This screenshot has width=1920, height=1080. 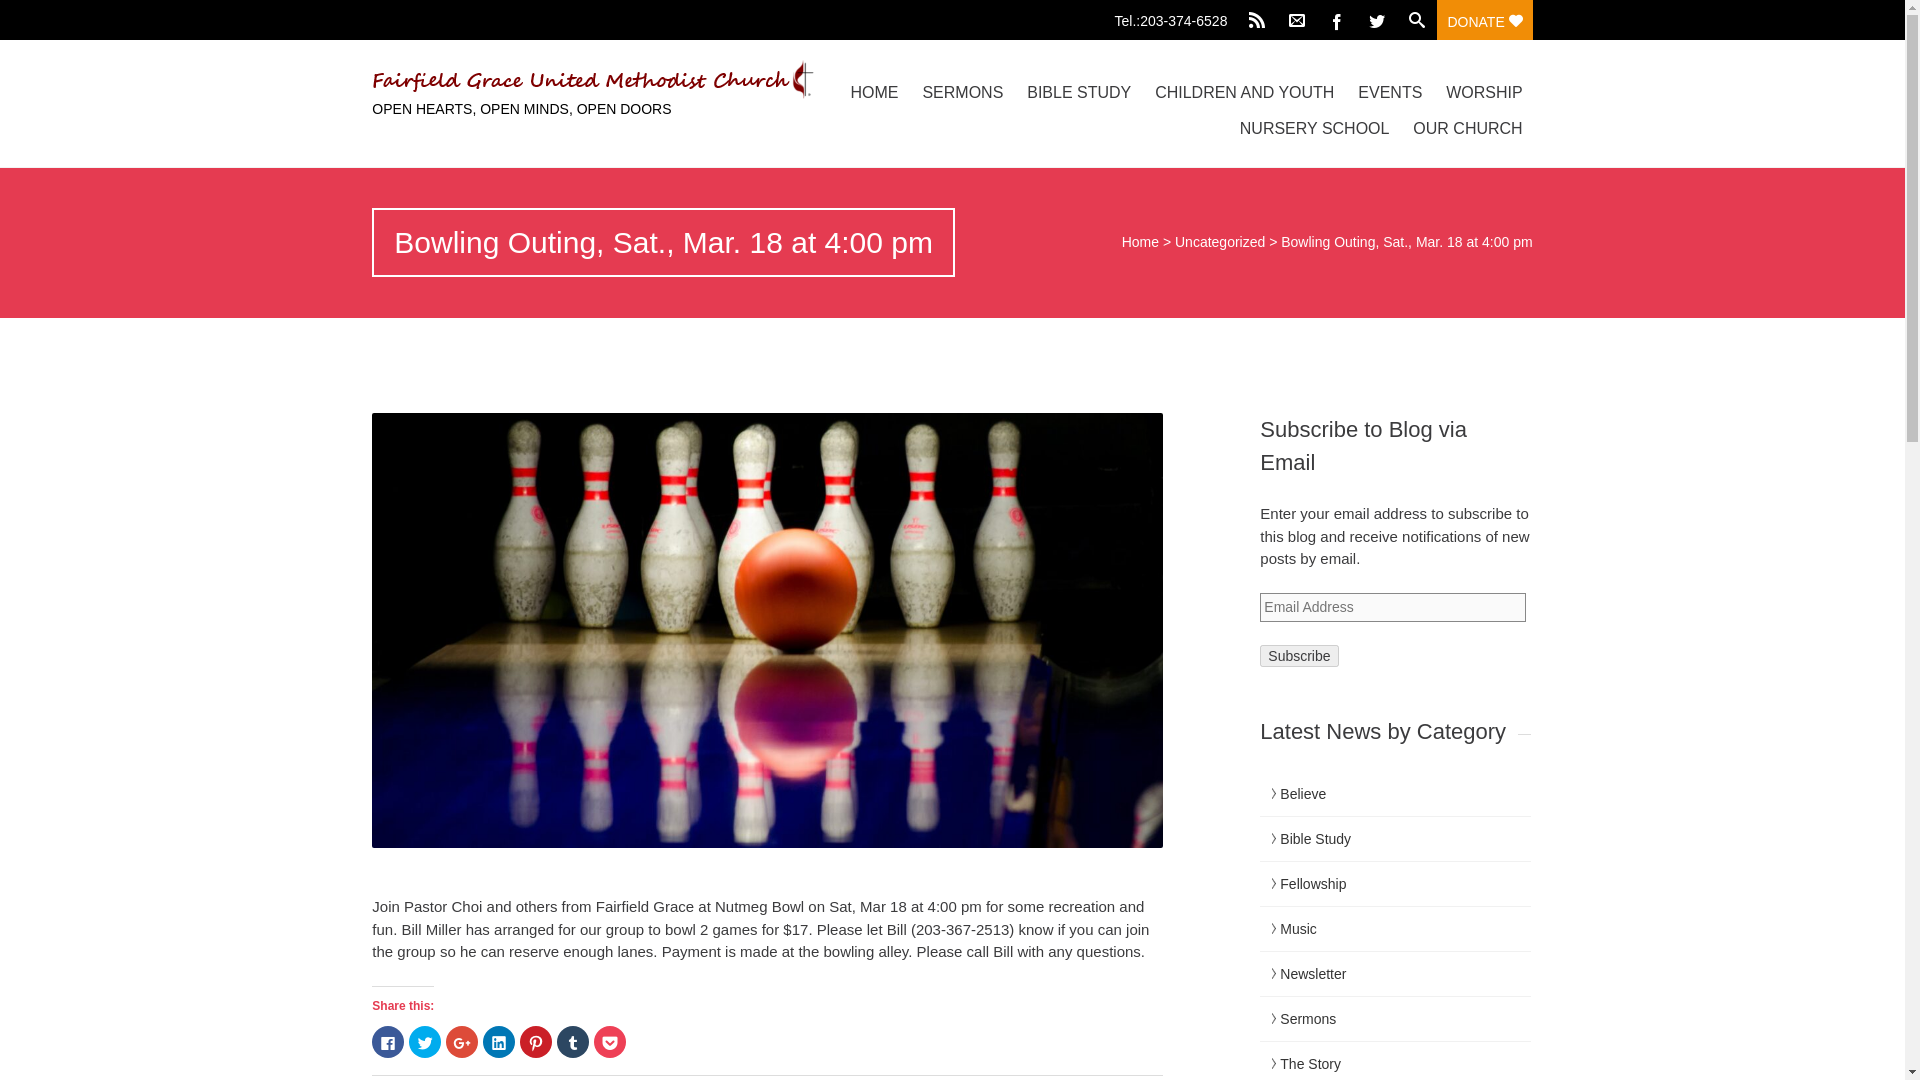 What do you see at coordinates (1390, 92) in the screenshot?
I see `EVENTS` at bounding box center [1390, 92].